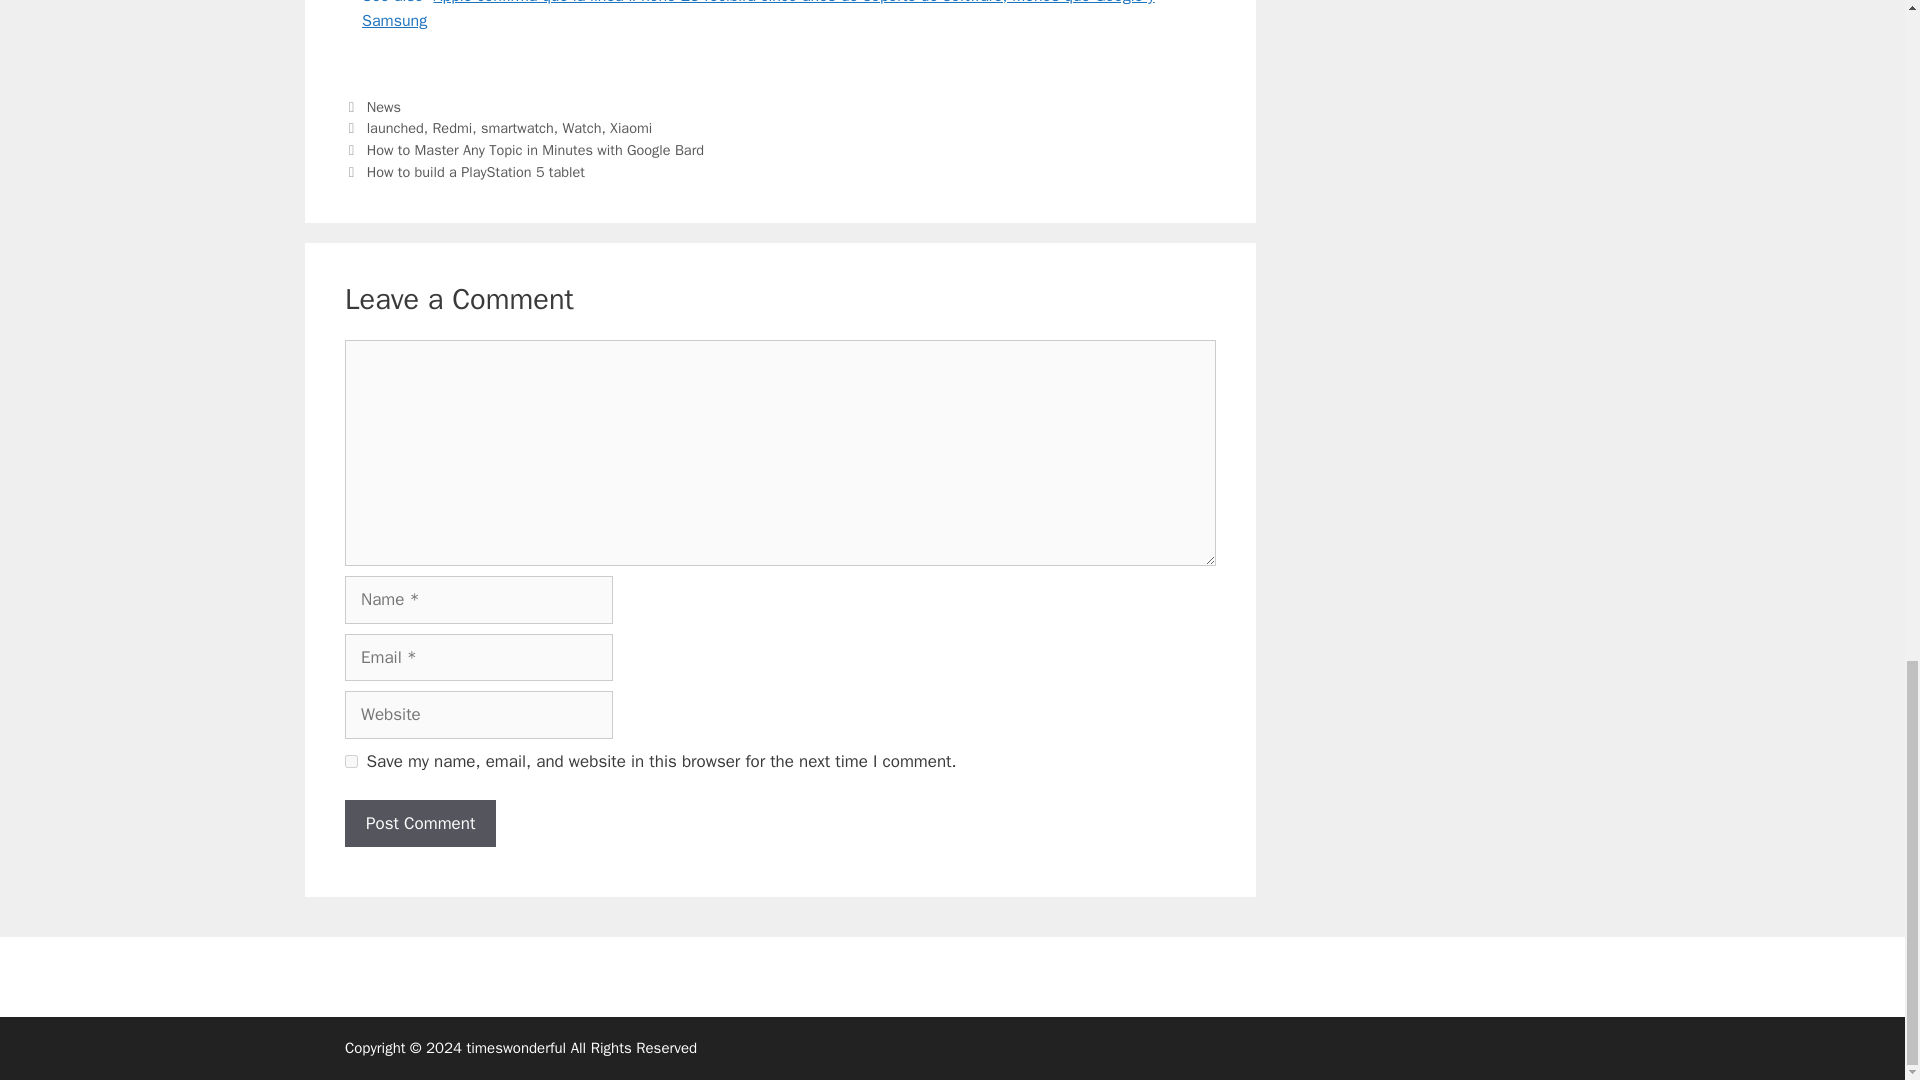 Image resolution: width=1920 pixels, height=1080 pixels. What do you see at coordinates (516, 1048) in the screenshot?
I see `timeswonderful` at bounding box center [516, 1048].